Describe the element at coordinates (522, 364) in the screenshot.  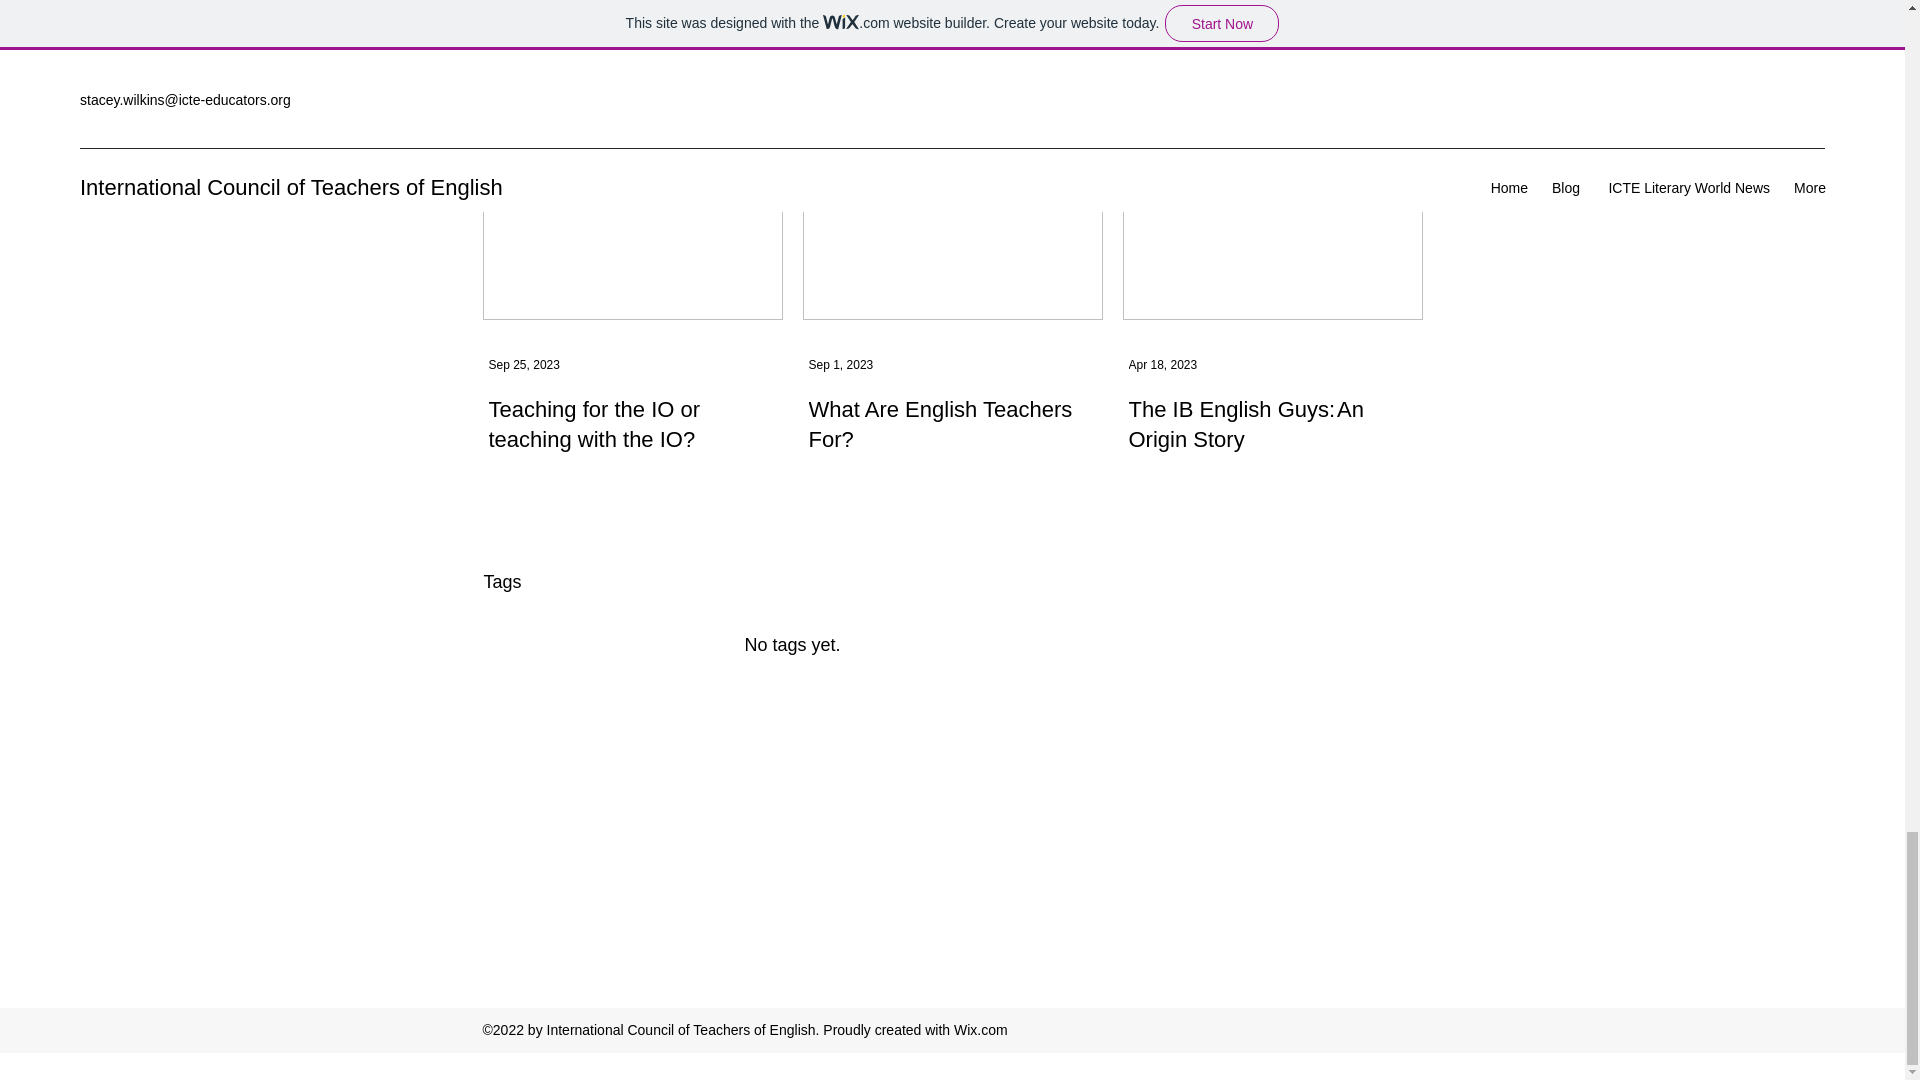
I see `Sep 25, 2023` at that location.